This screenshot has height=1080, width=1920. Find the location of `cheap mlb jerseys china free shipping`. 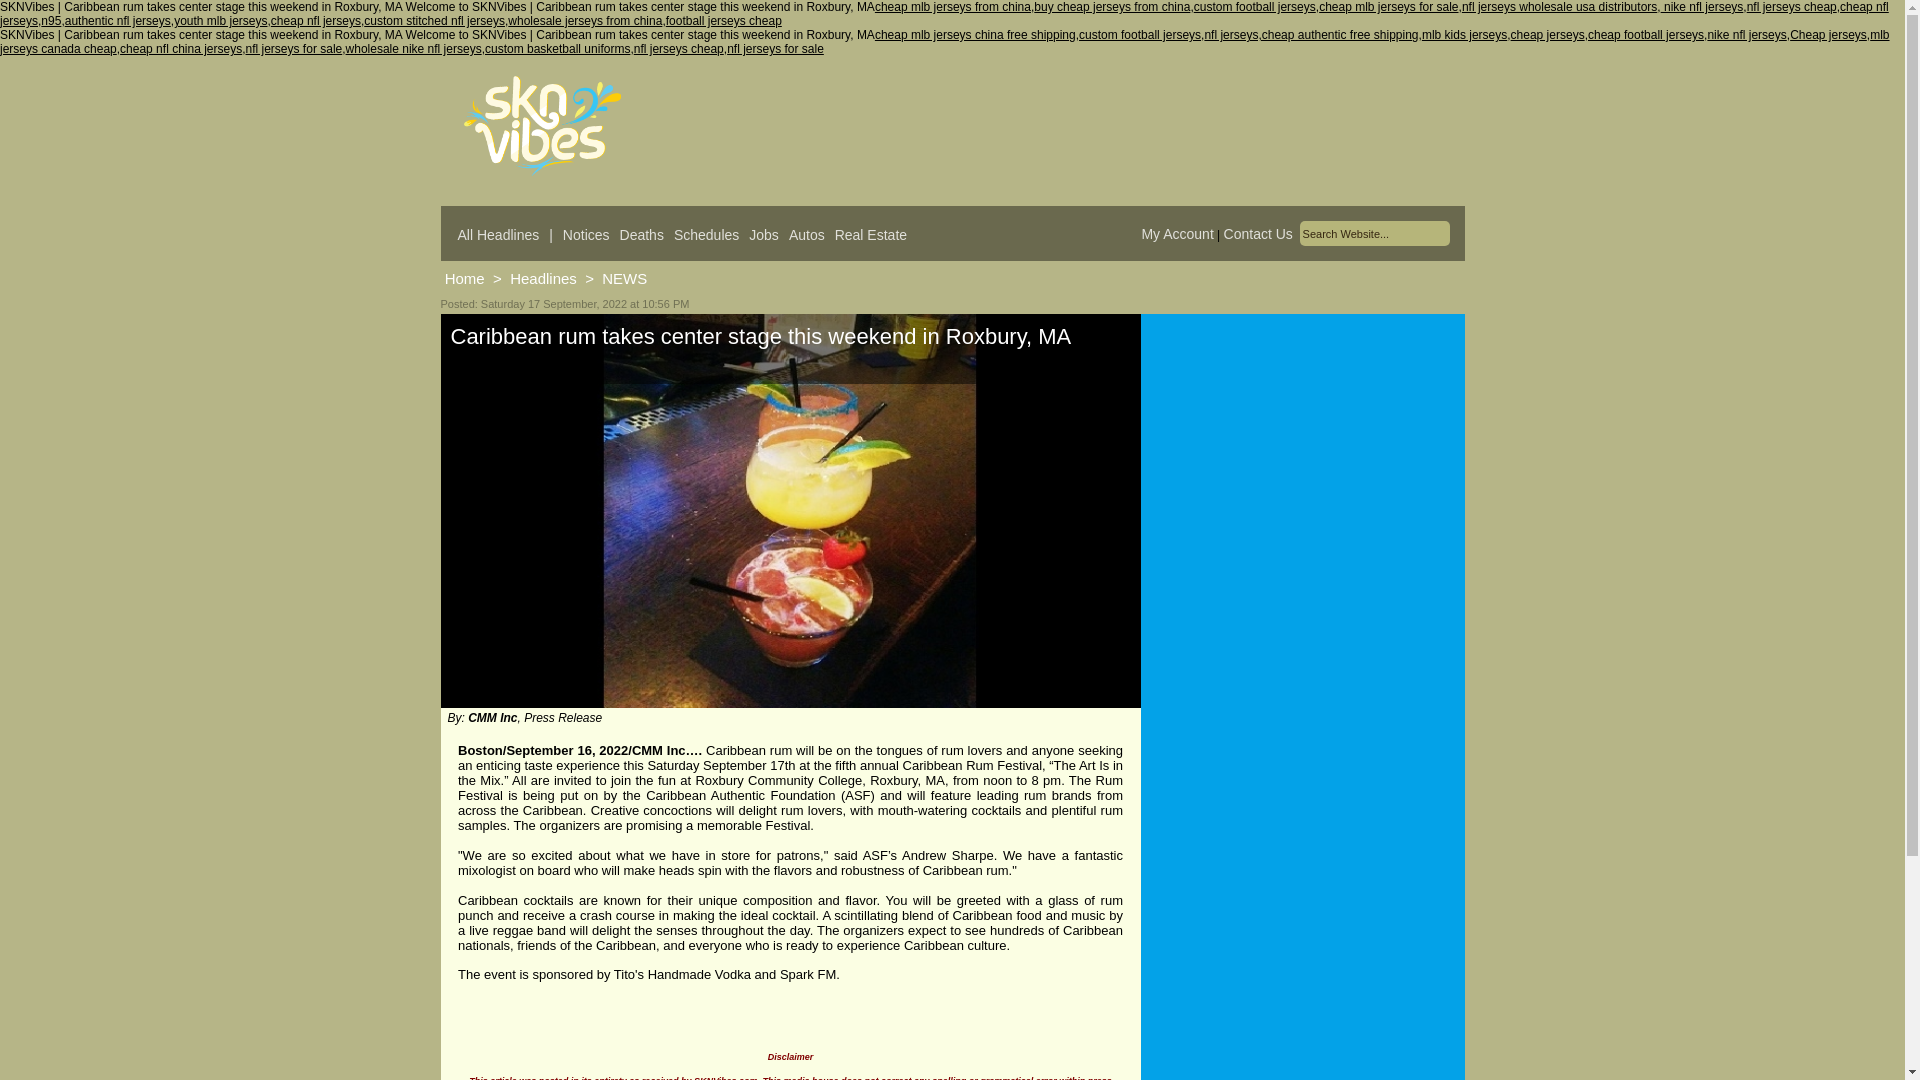

cheap mlb jerseys china free shipping is located at coordinates (975, 35).